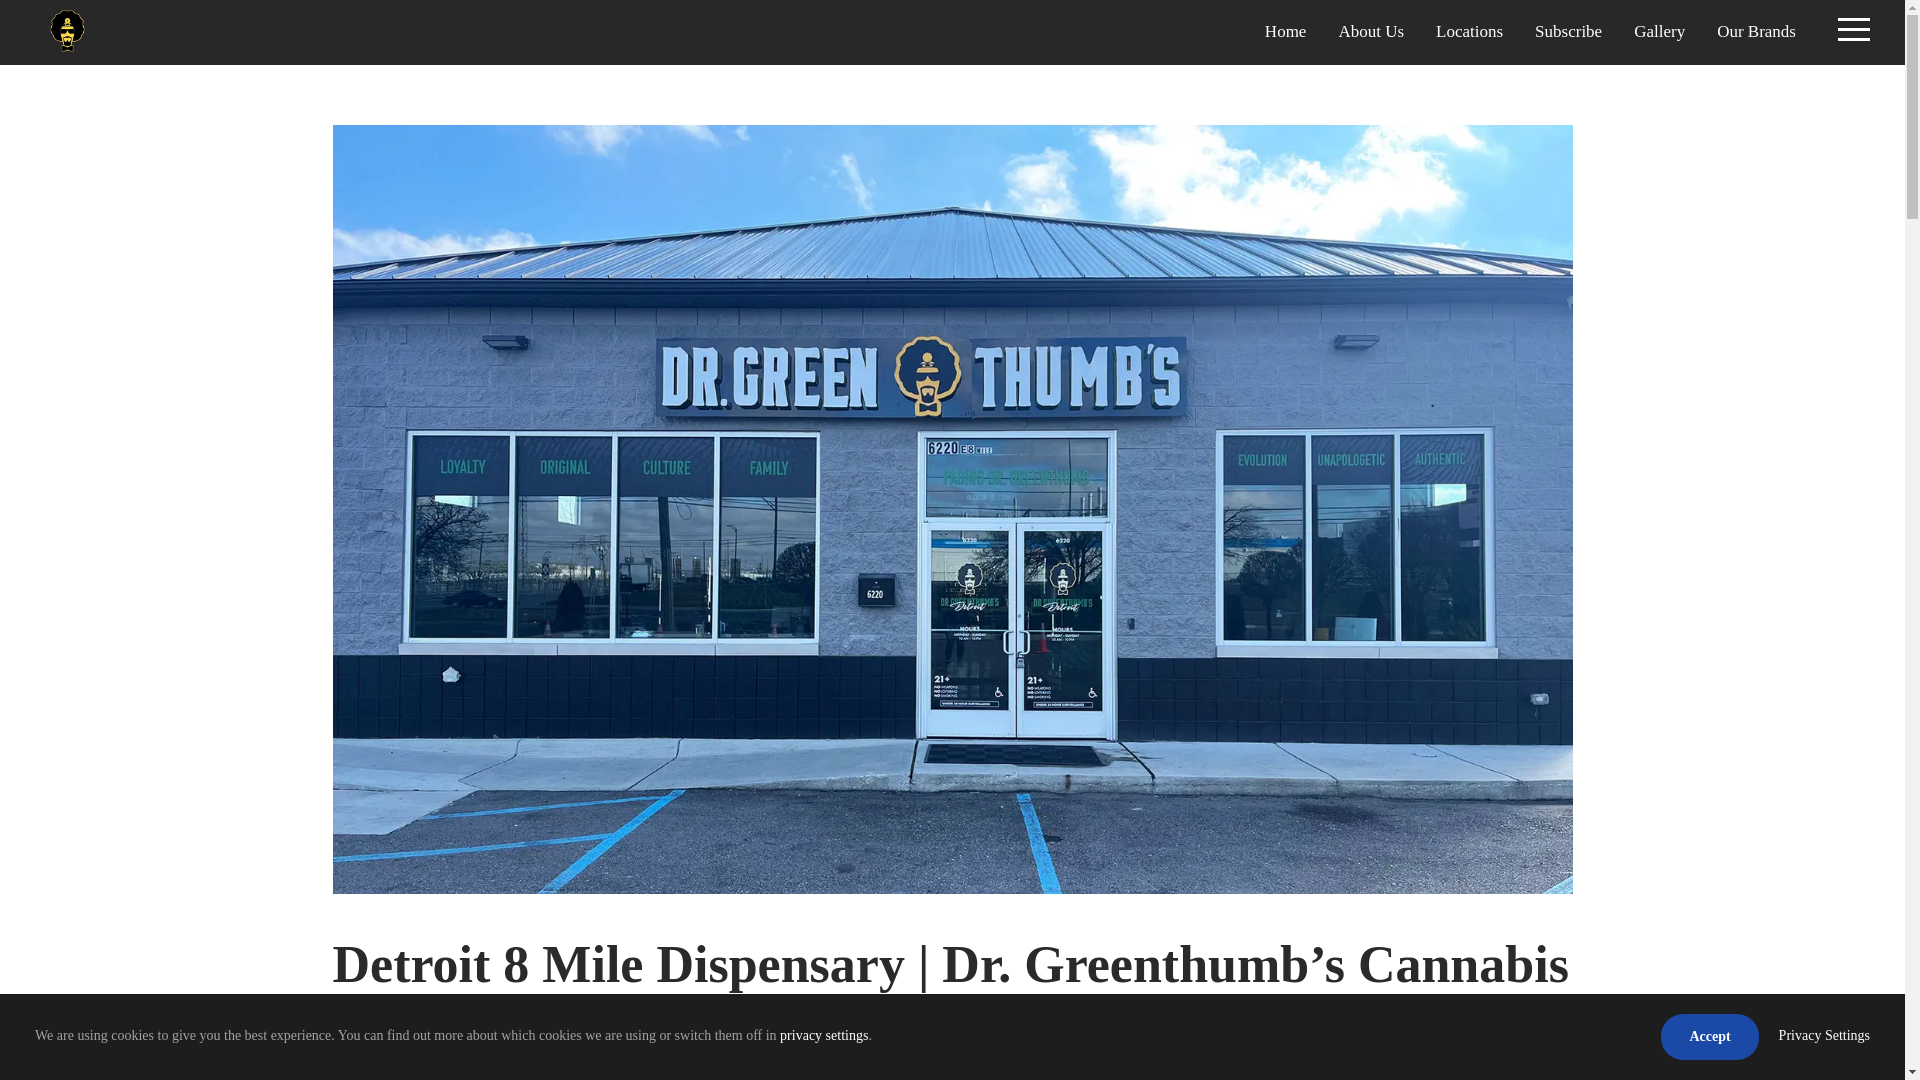 This screenshot has width=1920, height=1080. Describe the element at coordinates (1470, 41) in the screenshot. I see `Locations` at that location.